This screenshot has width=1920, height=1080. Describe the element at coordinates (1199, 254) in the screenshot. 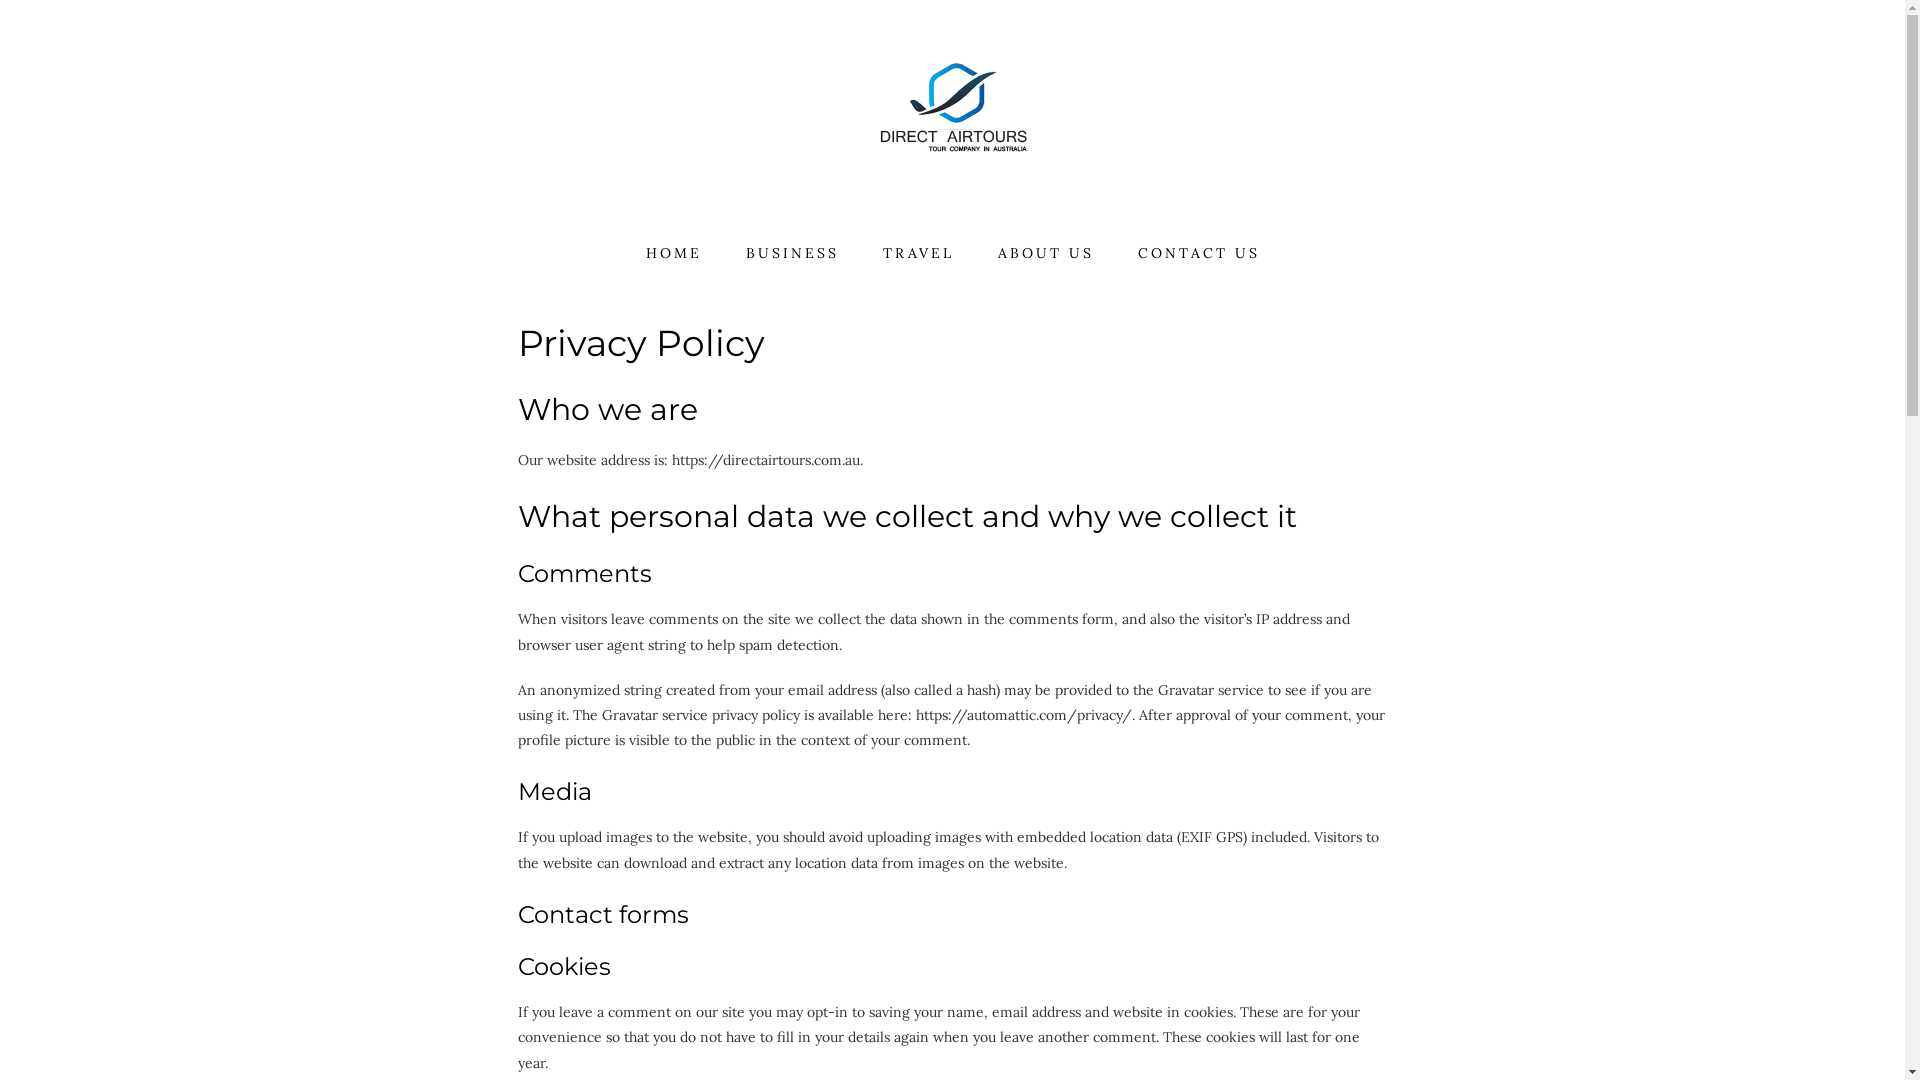

I see `CONTACT US` at that location.